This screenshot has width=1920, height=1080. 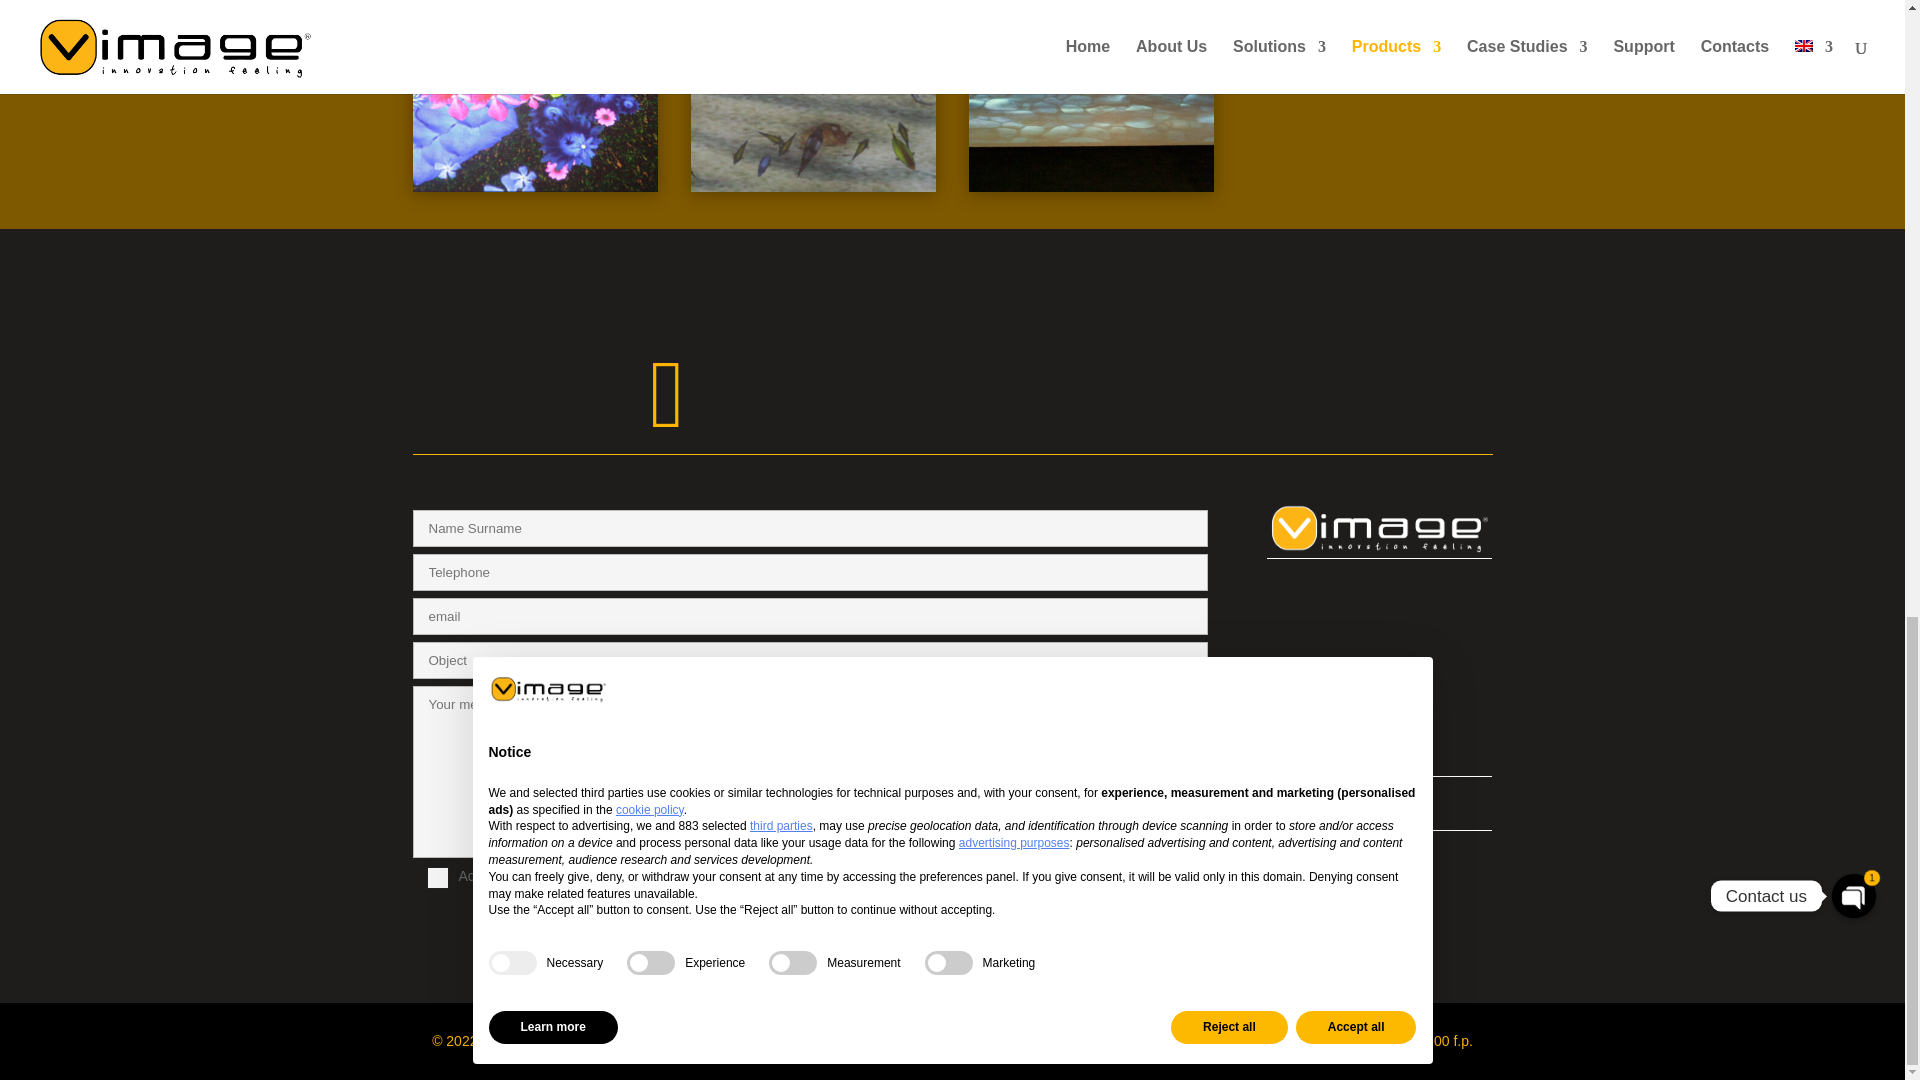 What do you see at coordinates (1379, 528) in the screenshot?
I see `Logo-Vimage-Neg` at bounding box center [1379, 528].